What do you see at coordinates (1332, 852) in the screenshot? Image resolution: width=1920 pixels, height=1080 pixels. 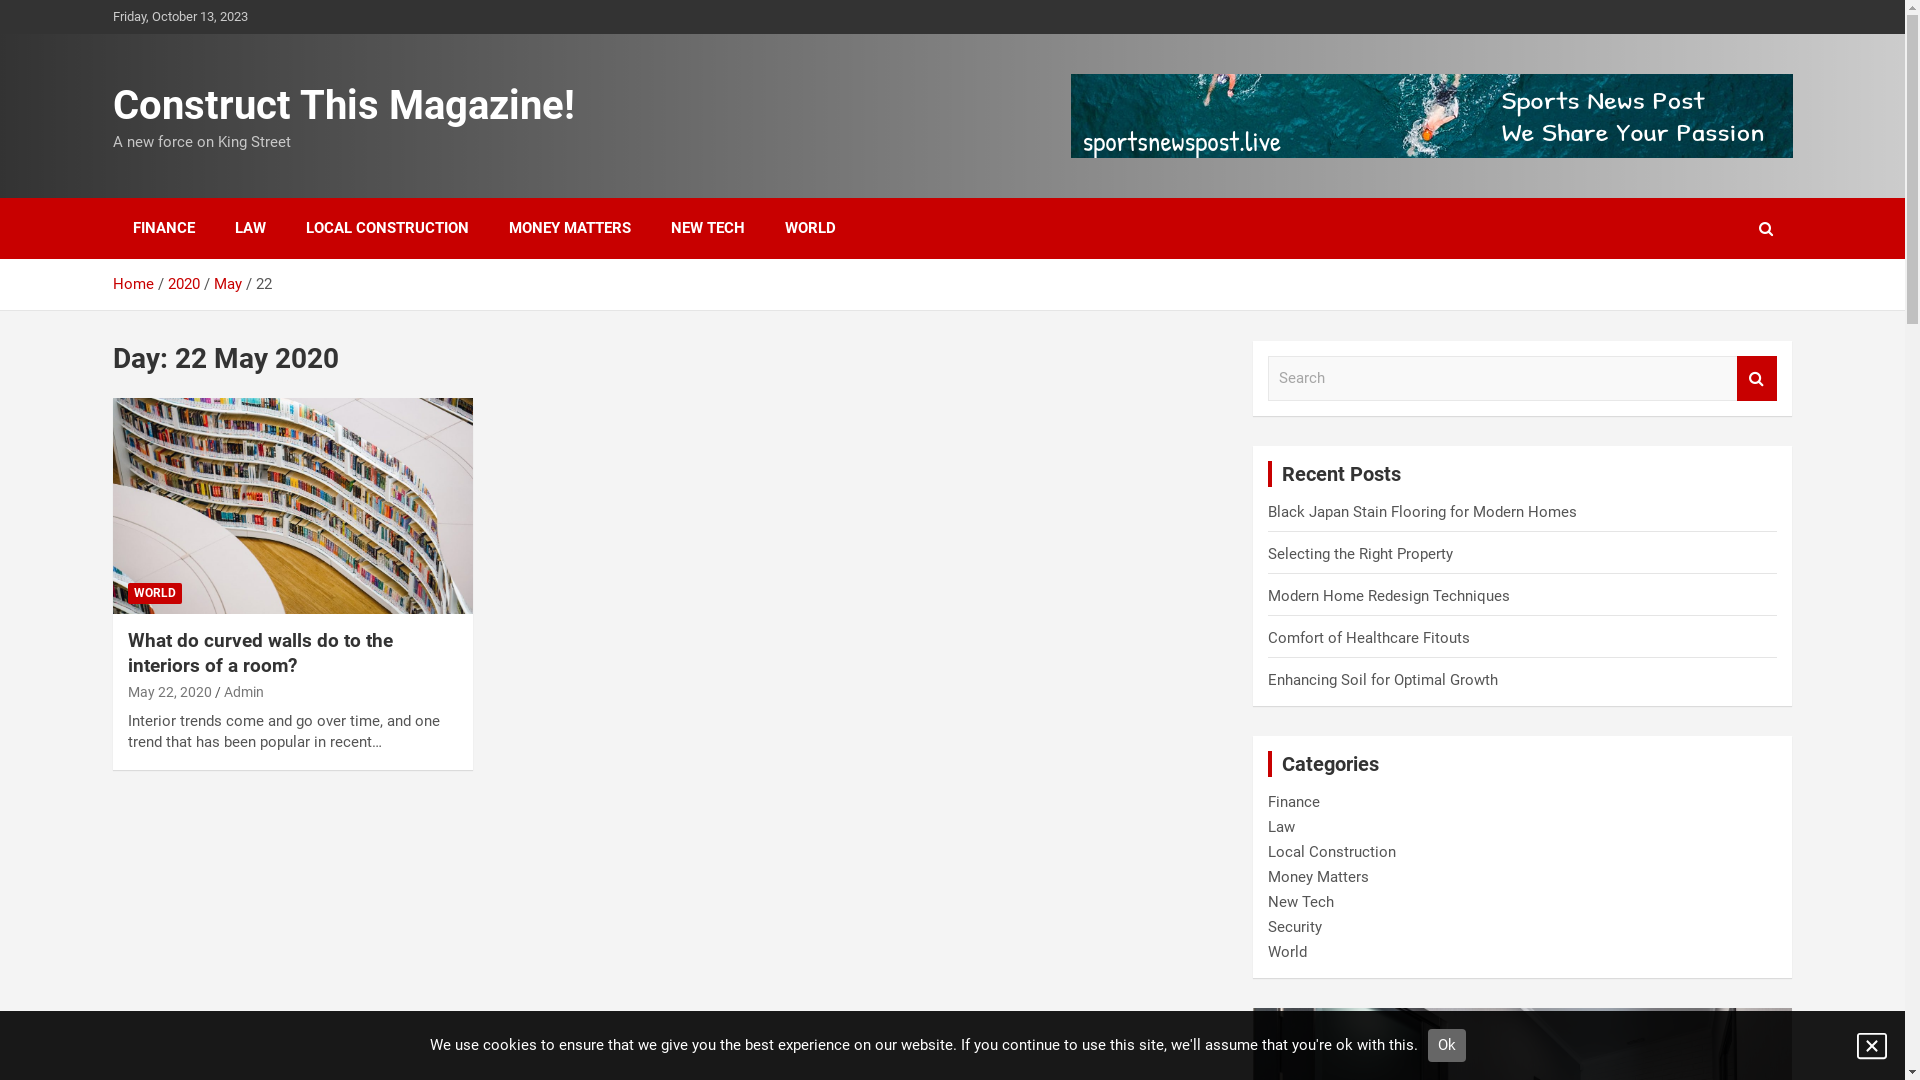 I see `Local Construction` at bounding box center [1332, 852].